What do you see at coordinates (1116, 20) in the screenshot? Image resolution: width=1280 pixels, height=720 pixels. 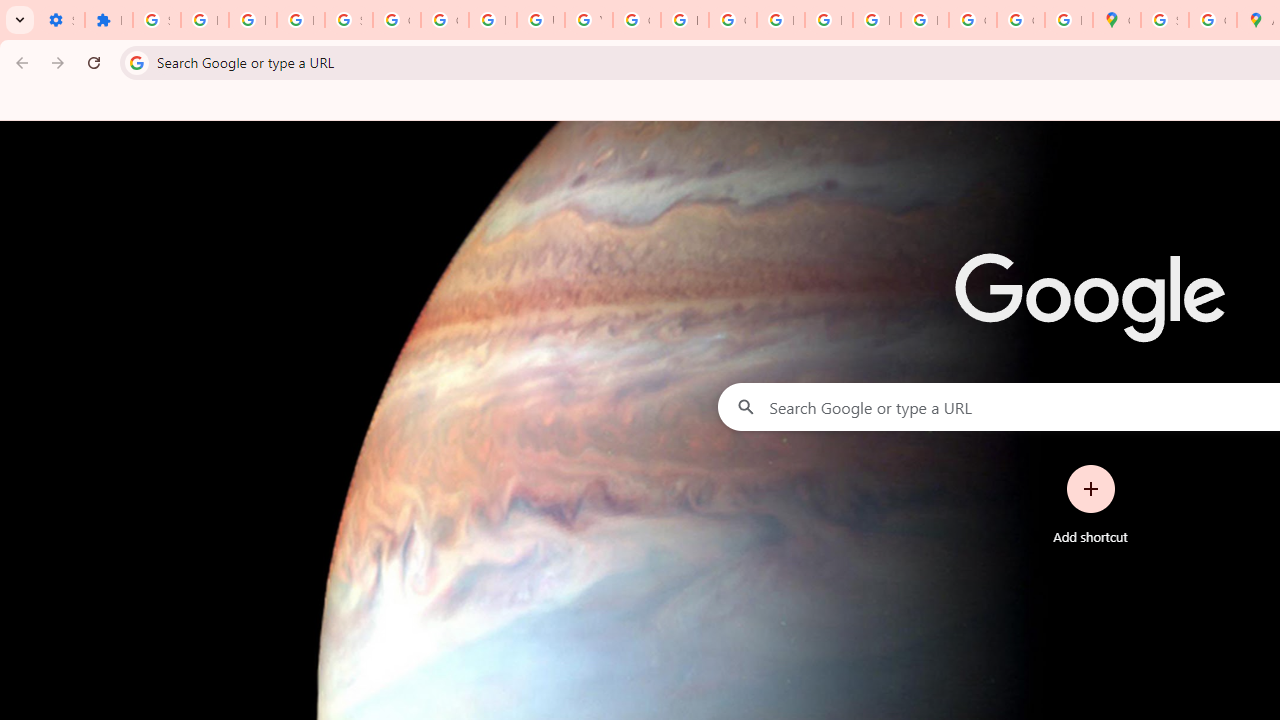 I see `Google Maps` at bounding box center [1116, 20].